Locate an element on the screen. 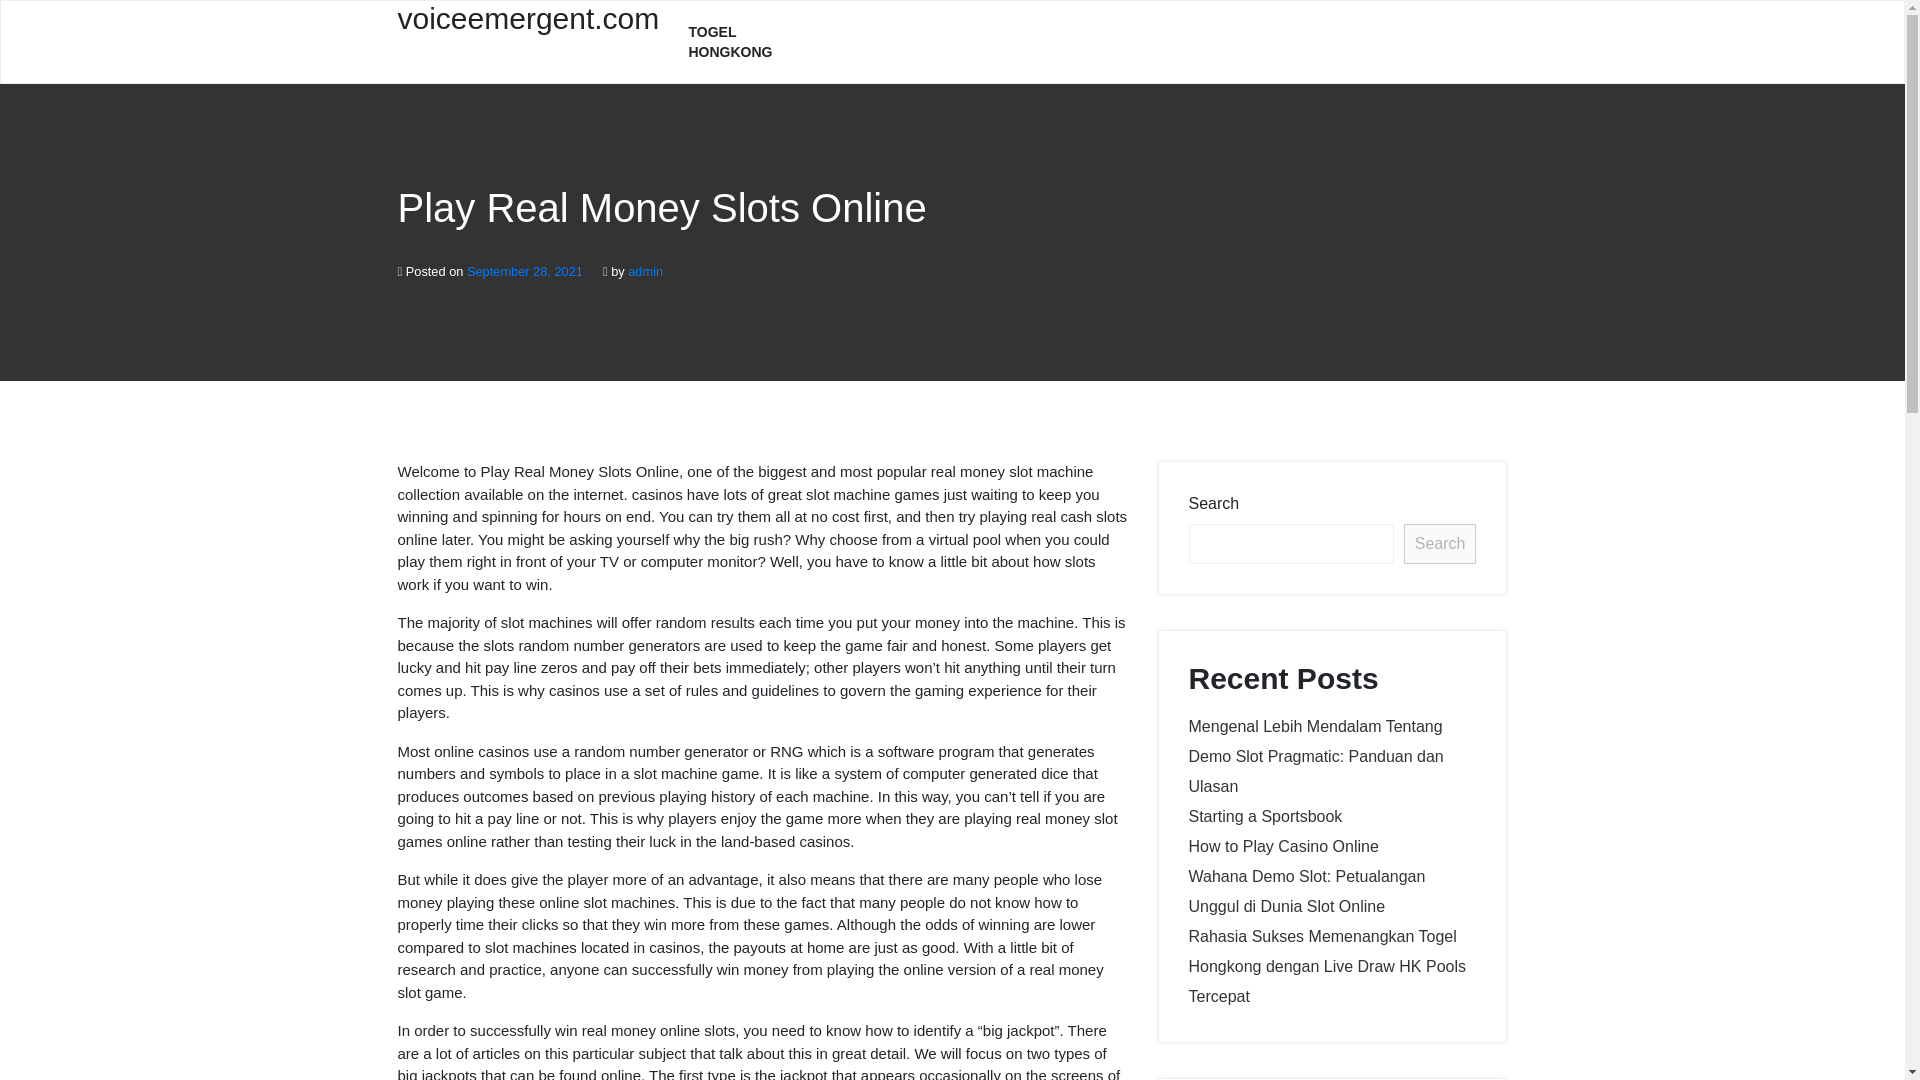 This screenshot has width=1920, height=1080. How to Play Casino Online is located at coordinates (1283, 846).